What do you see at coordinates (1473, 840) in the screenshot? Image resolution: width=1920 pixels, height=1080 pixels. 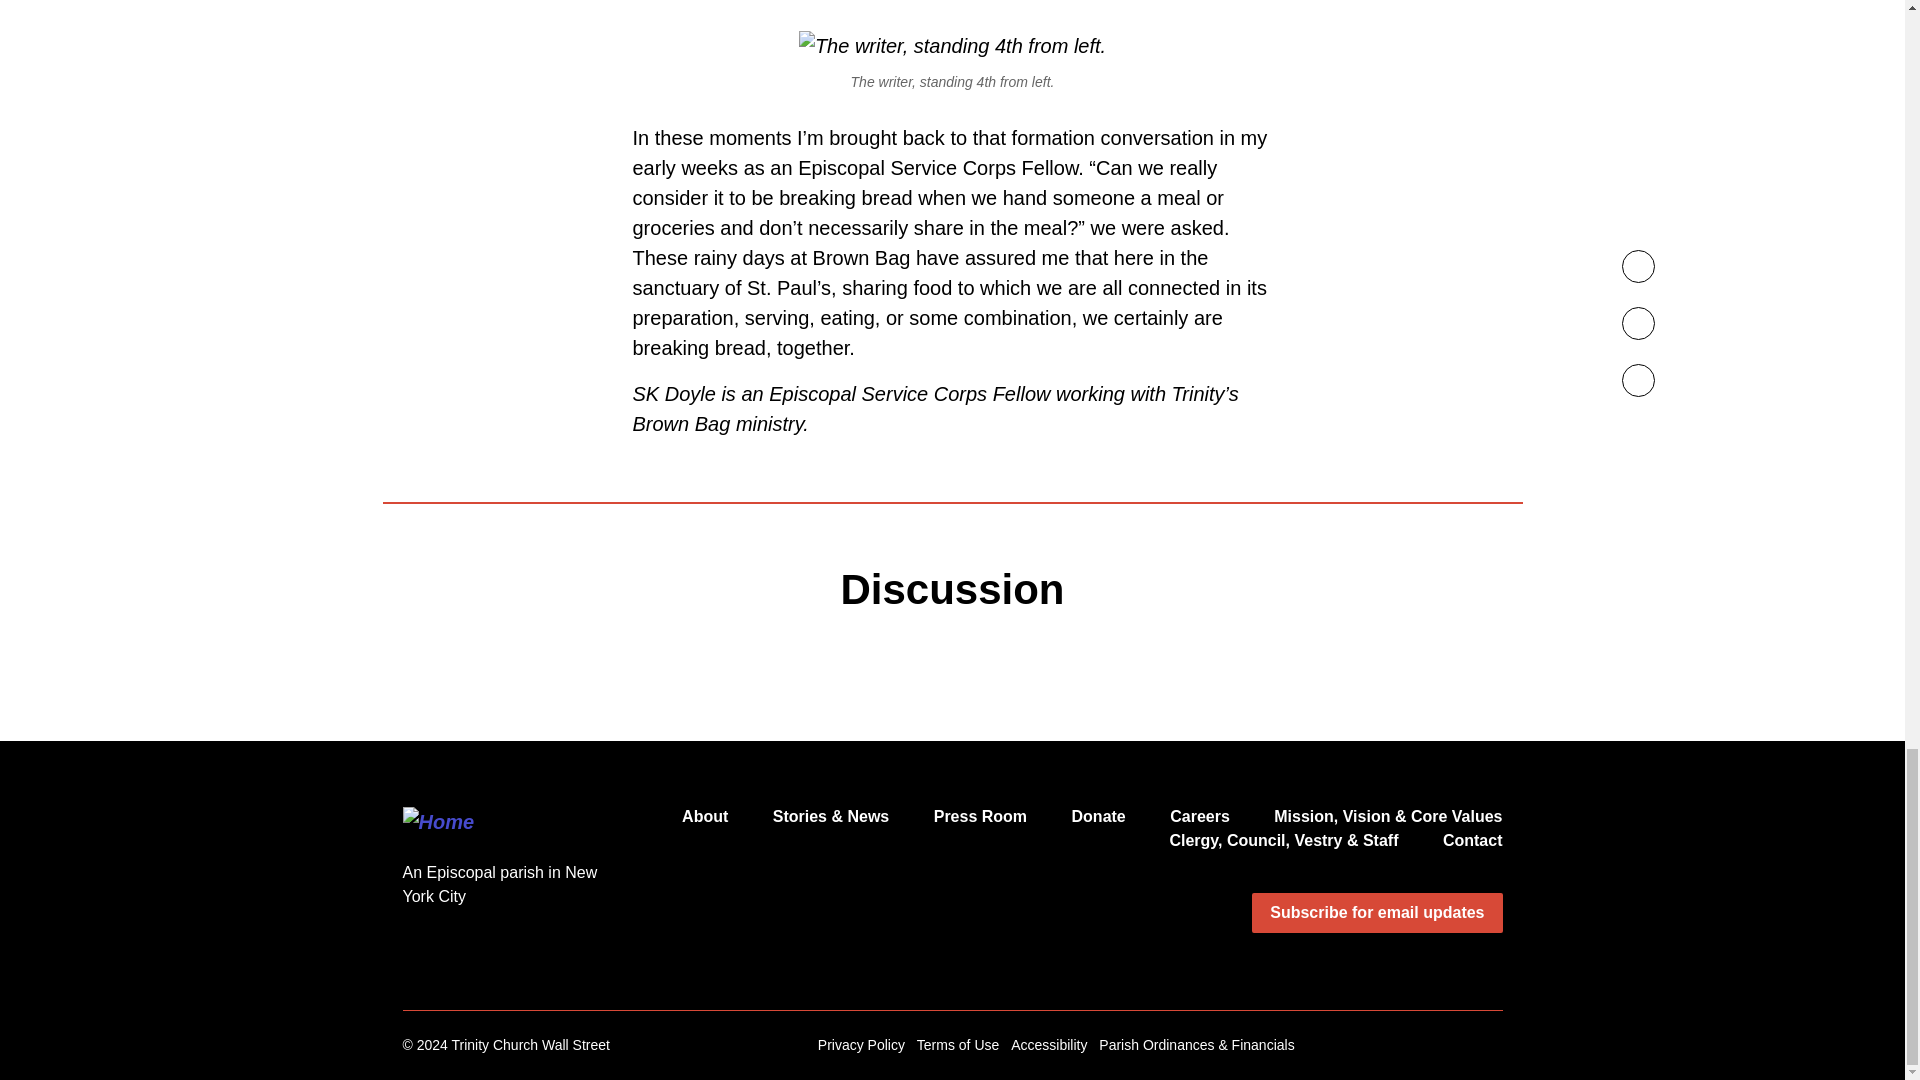 I see `Contact` at bounding box center [1473, 840].